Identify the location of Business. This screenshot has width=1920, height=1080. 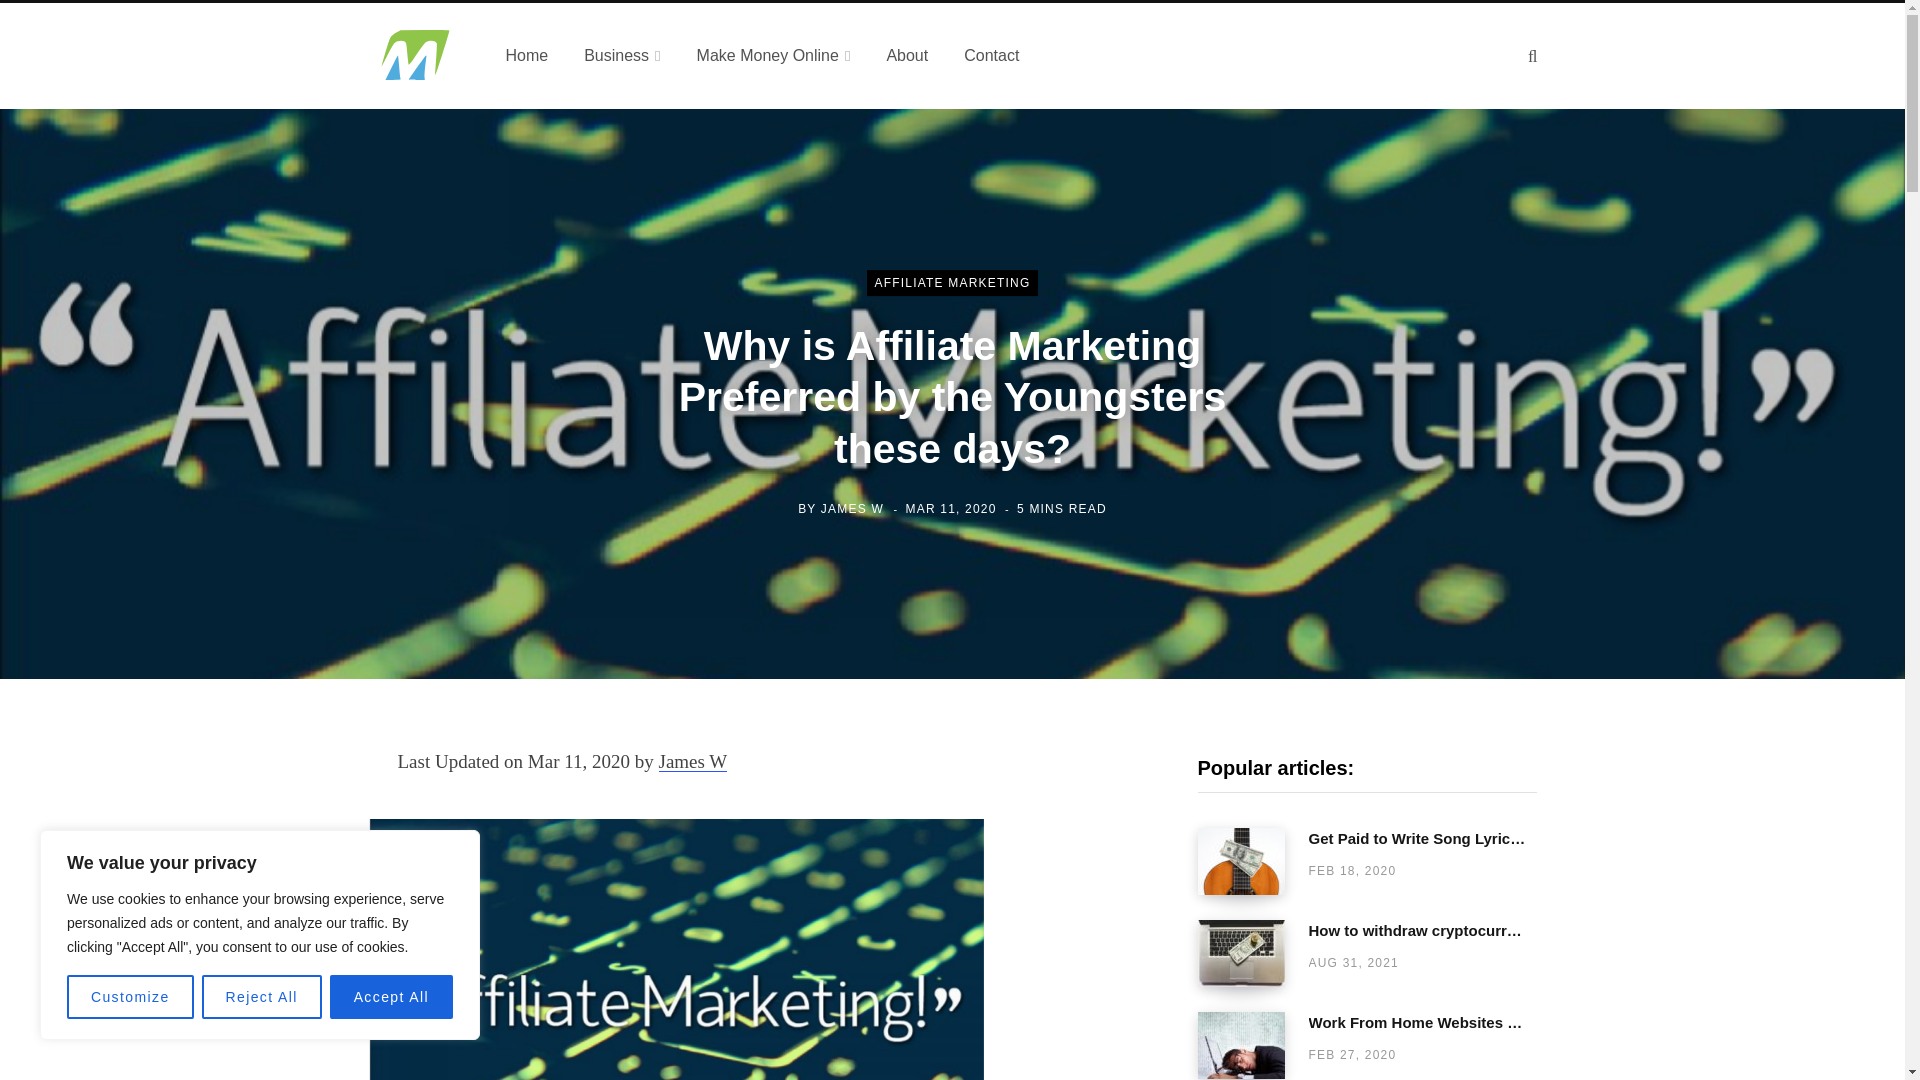
(622, 55).